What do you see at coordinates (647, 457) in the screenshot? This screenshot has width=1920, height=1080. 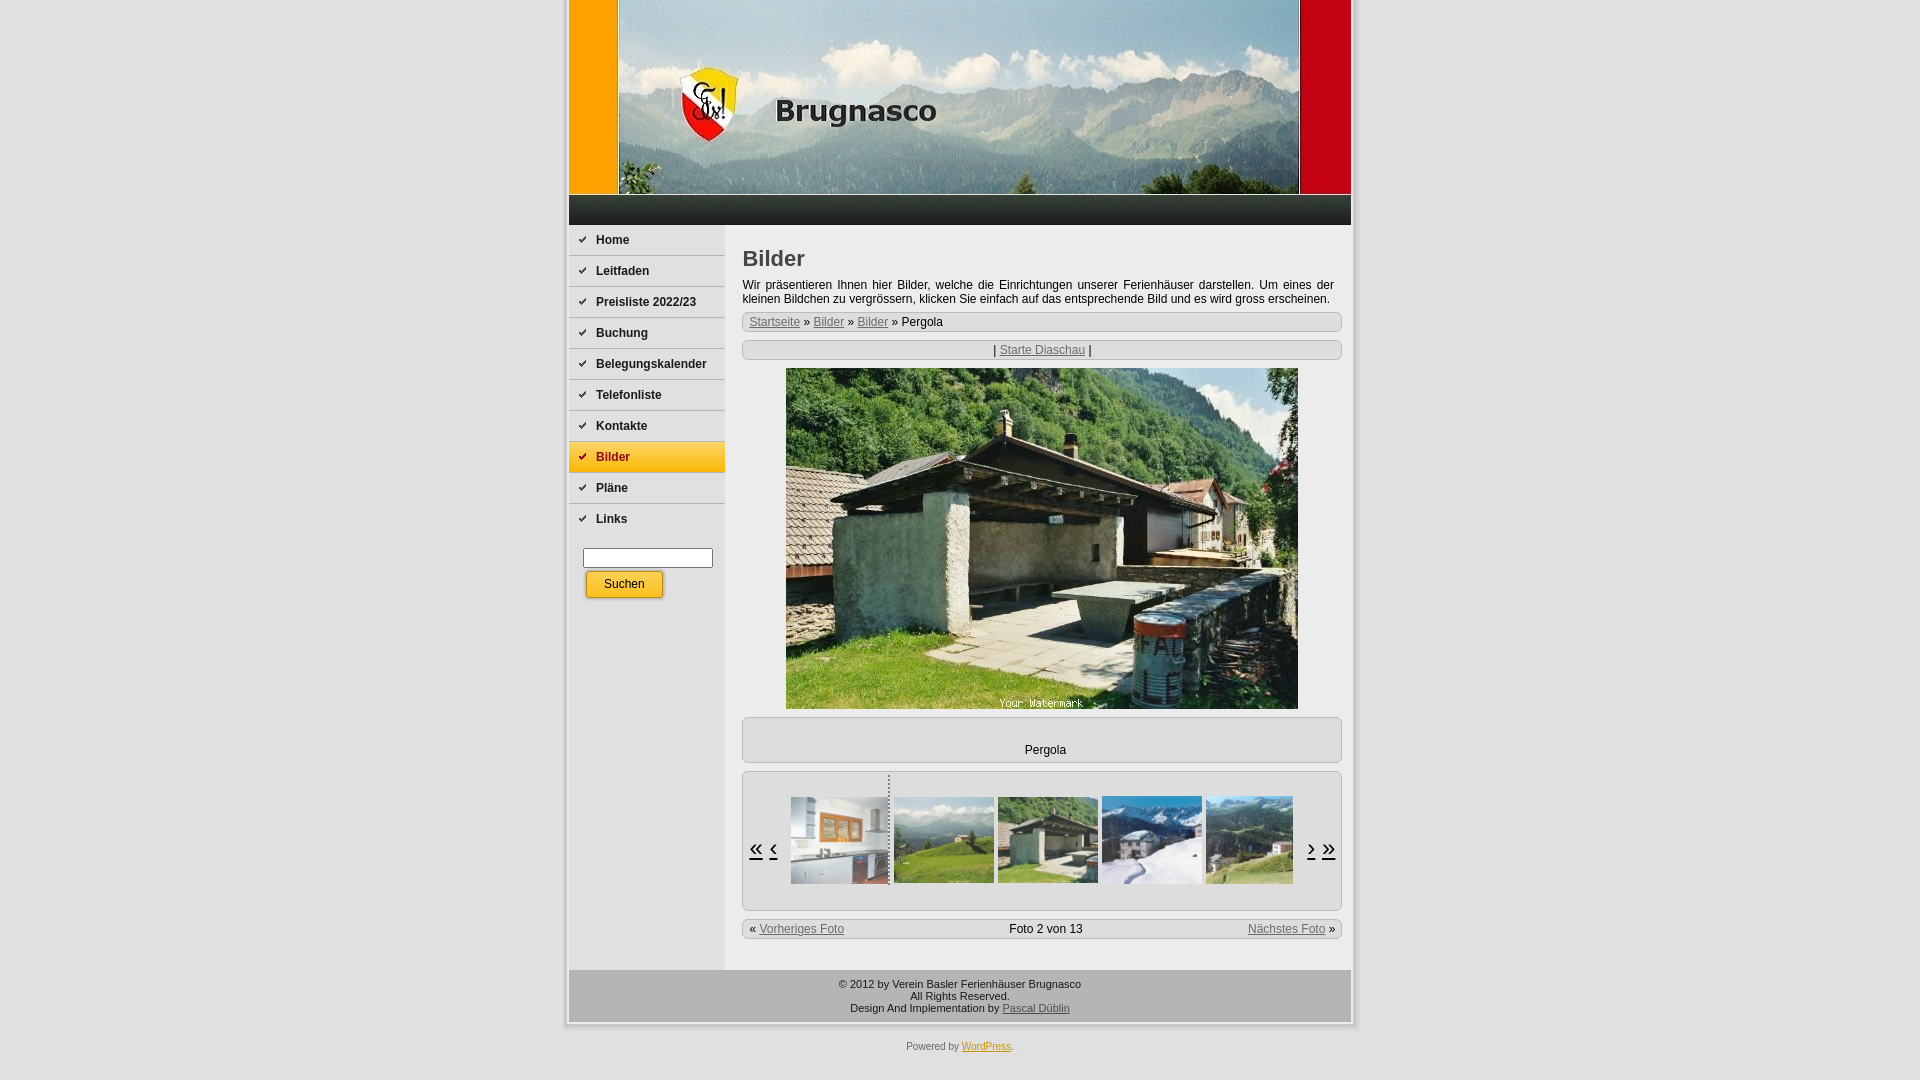 I see `Bilder` at bounding box center [647, 457].